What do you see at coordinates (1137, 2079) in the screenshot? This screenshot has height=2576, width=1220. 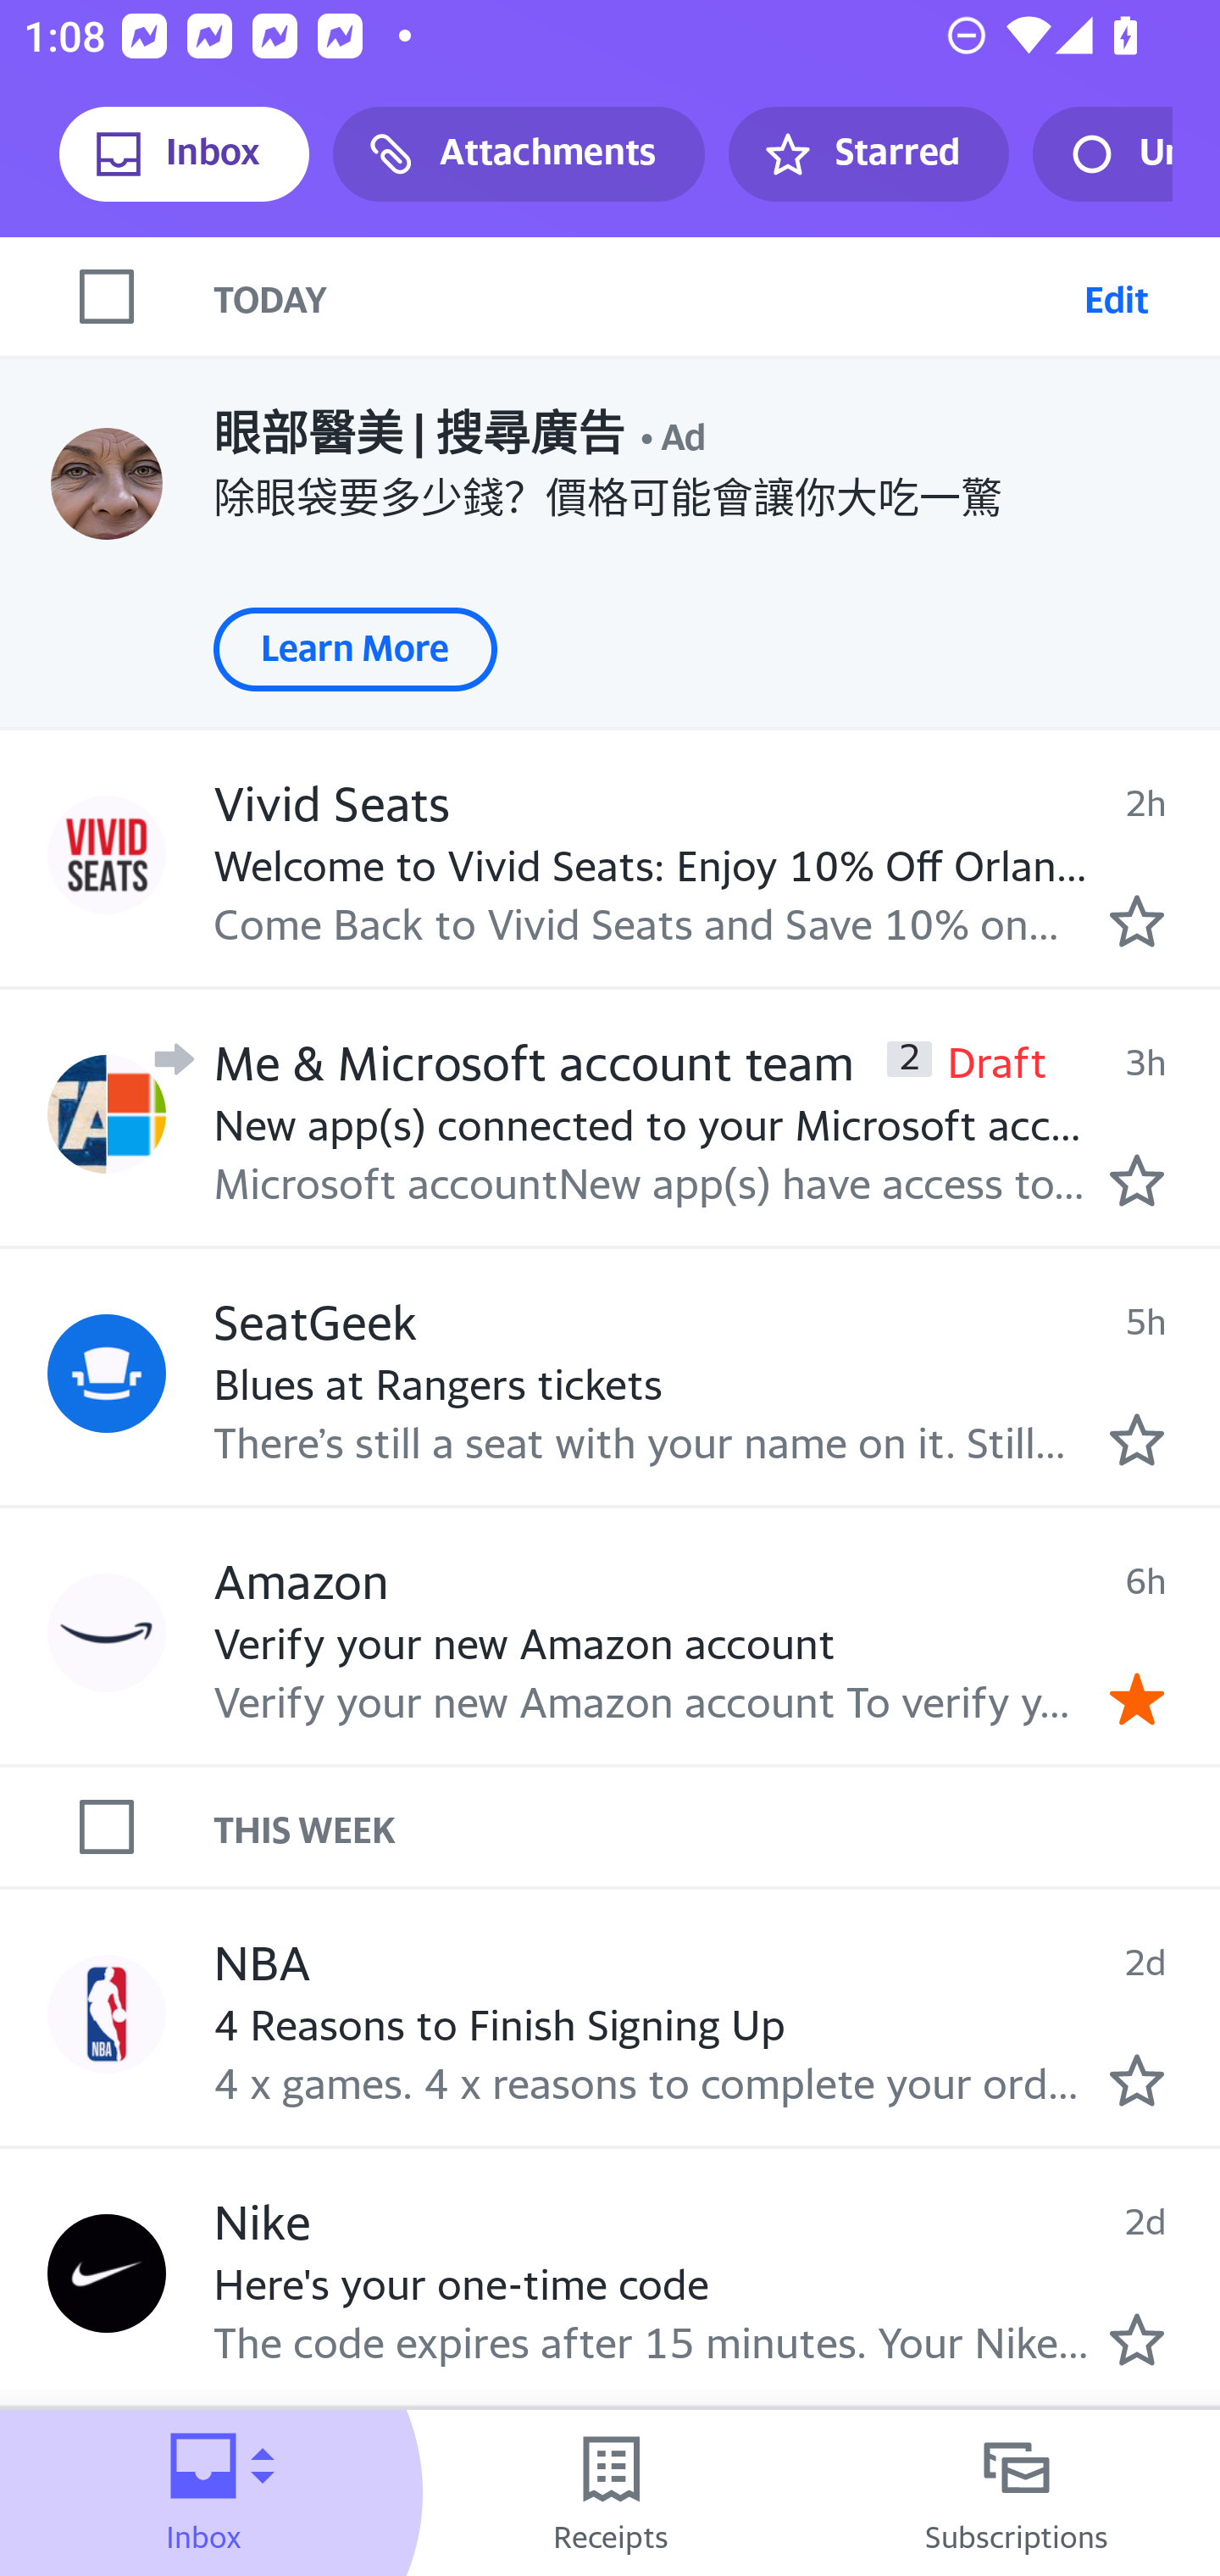 I see `Mark as starred.` at bounding box center [1137, 2079].